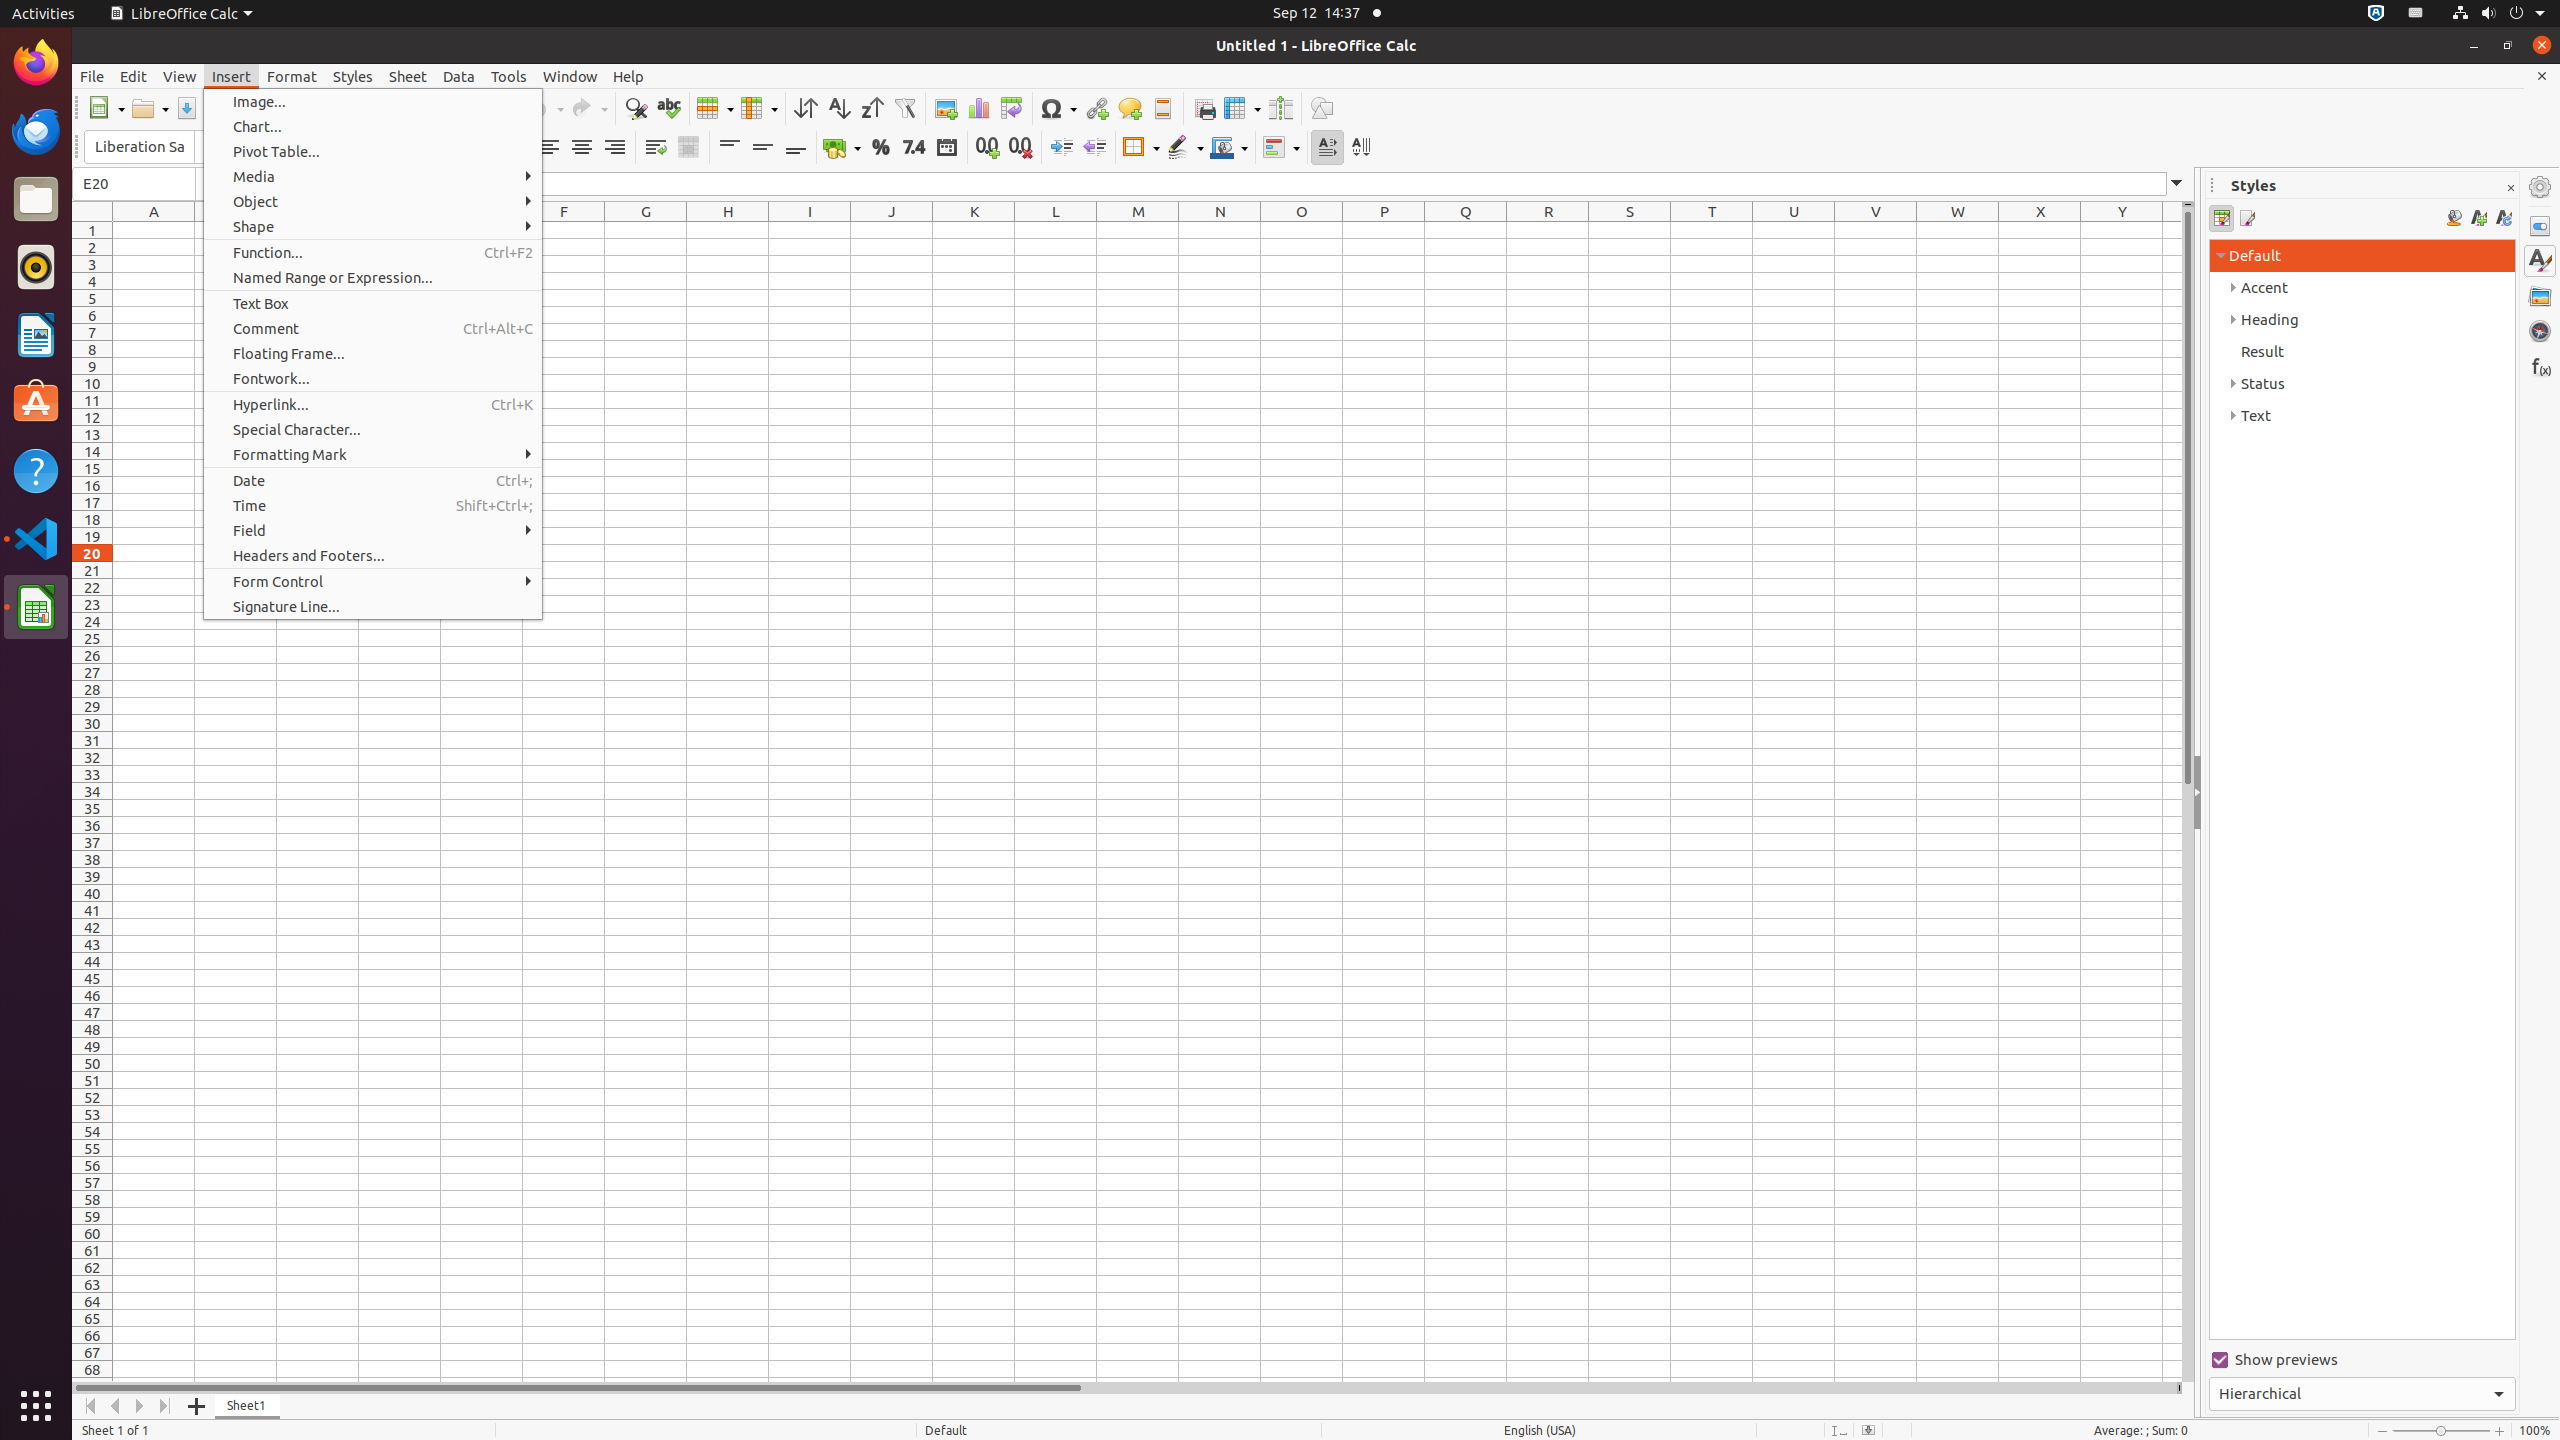  What do you see at coordinates (36, 538) in the screenshot?
I see `Visual Studio Code` at bounding box center [36, 538].